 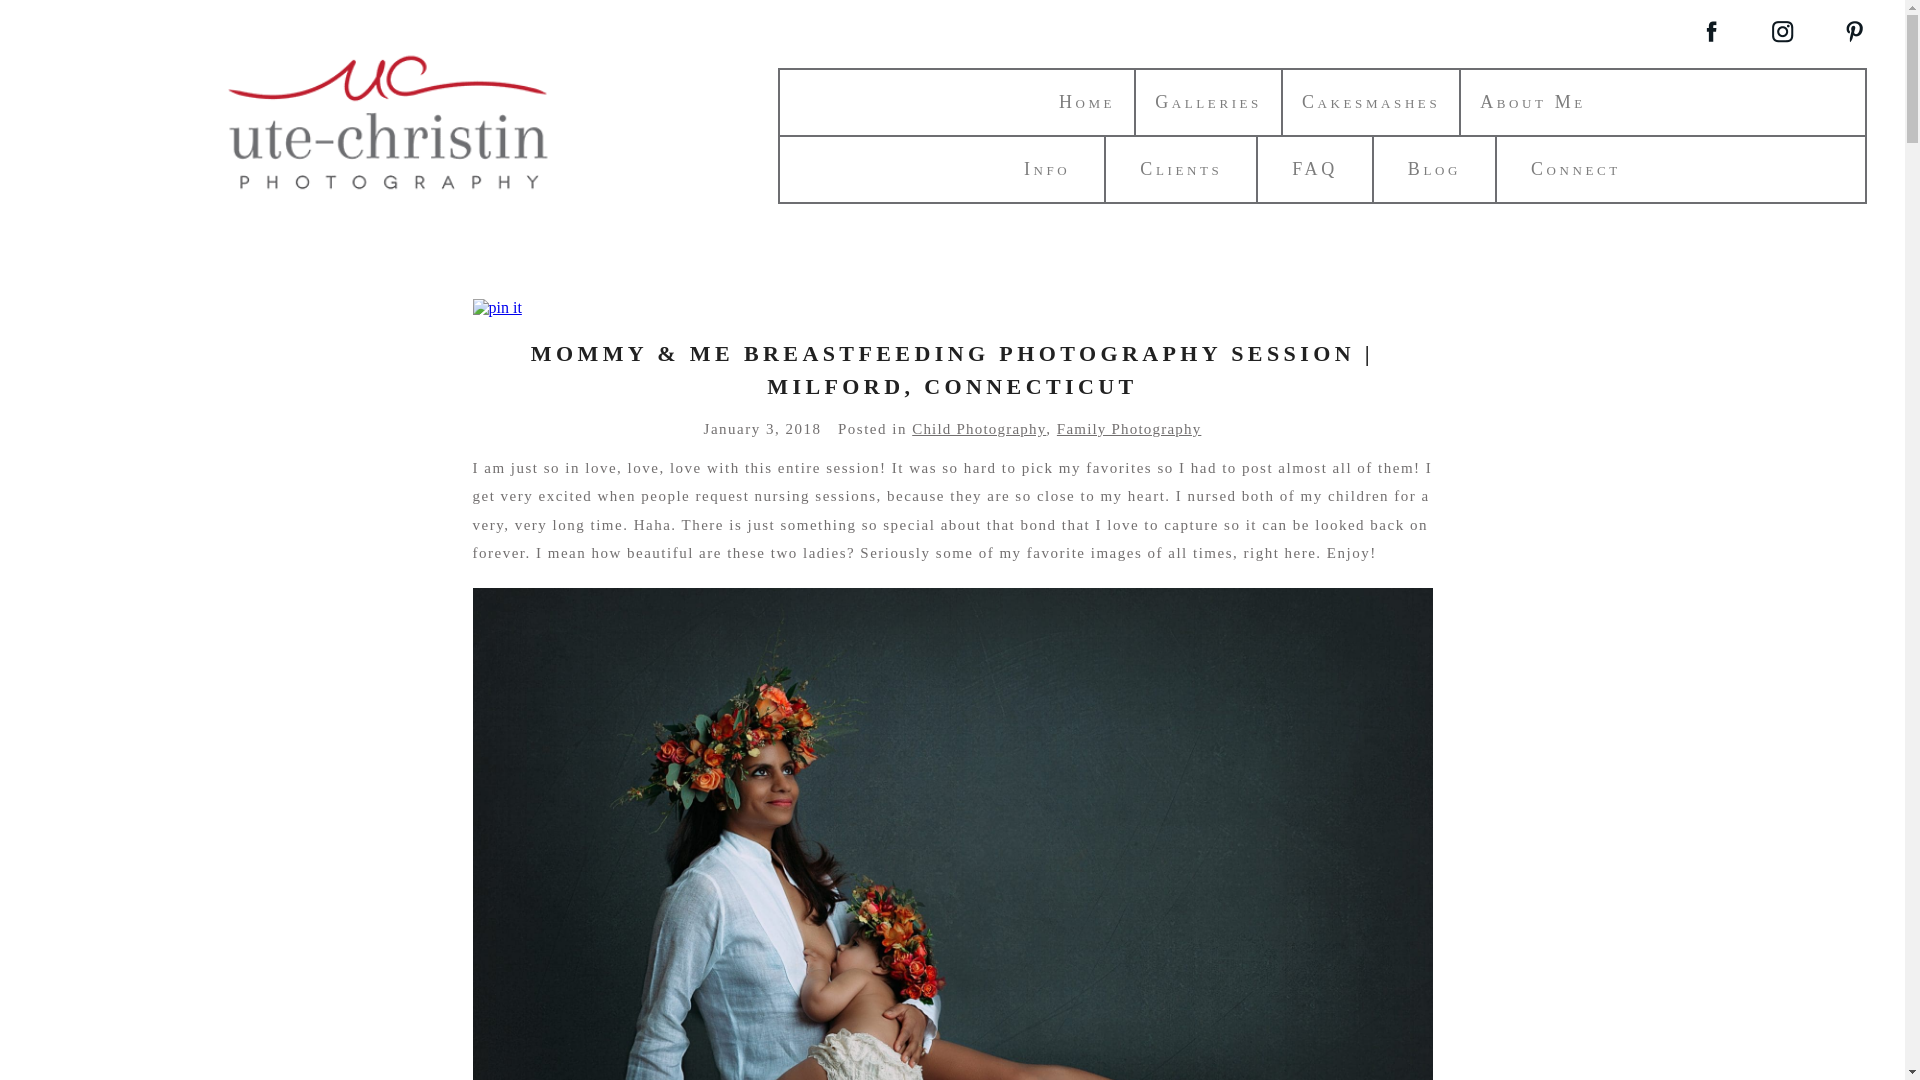 What do you see at coordinates (1575, 168) in the screenshot?
I see `Connect` at bounding box center [1575, 168].